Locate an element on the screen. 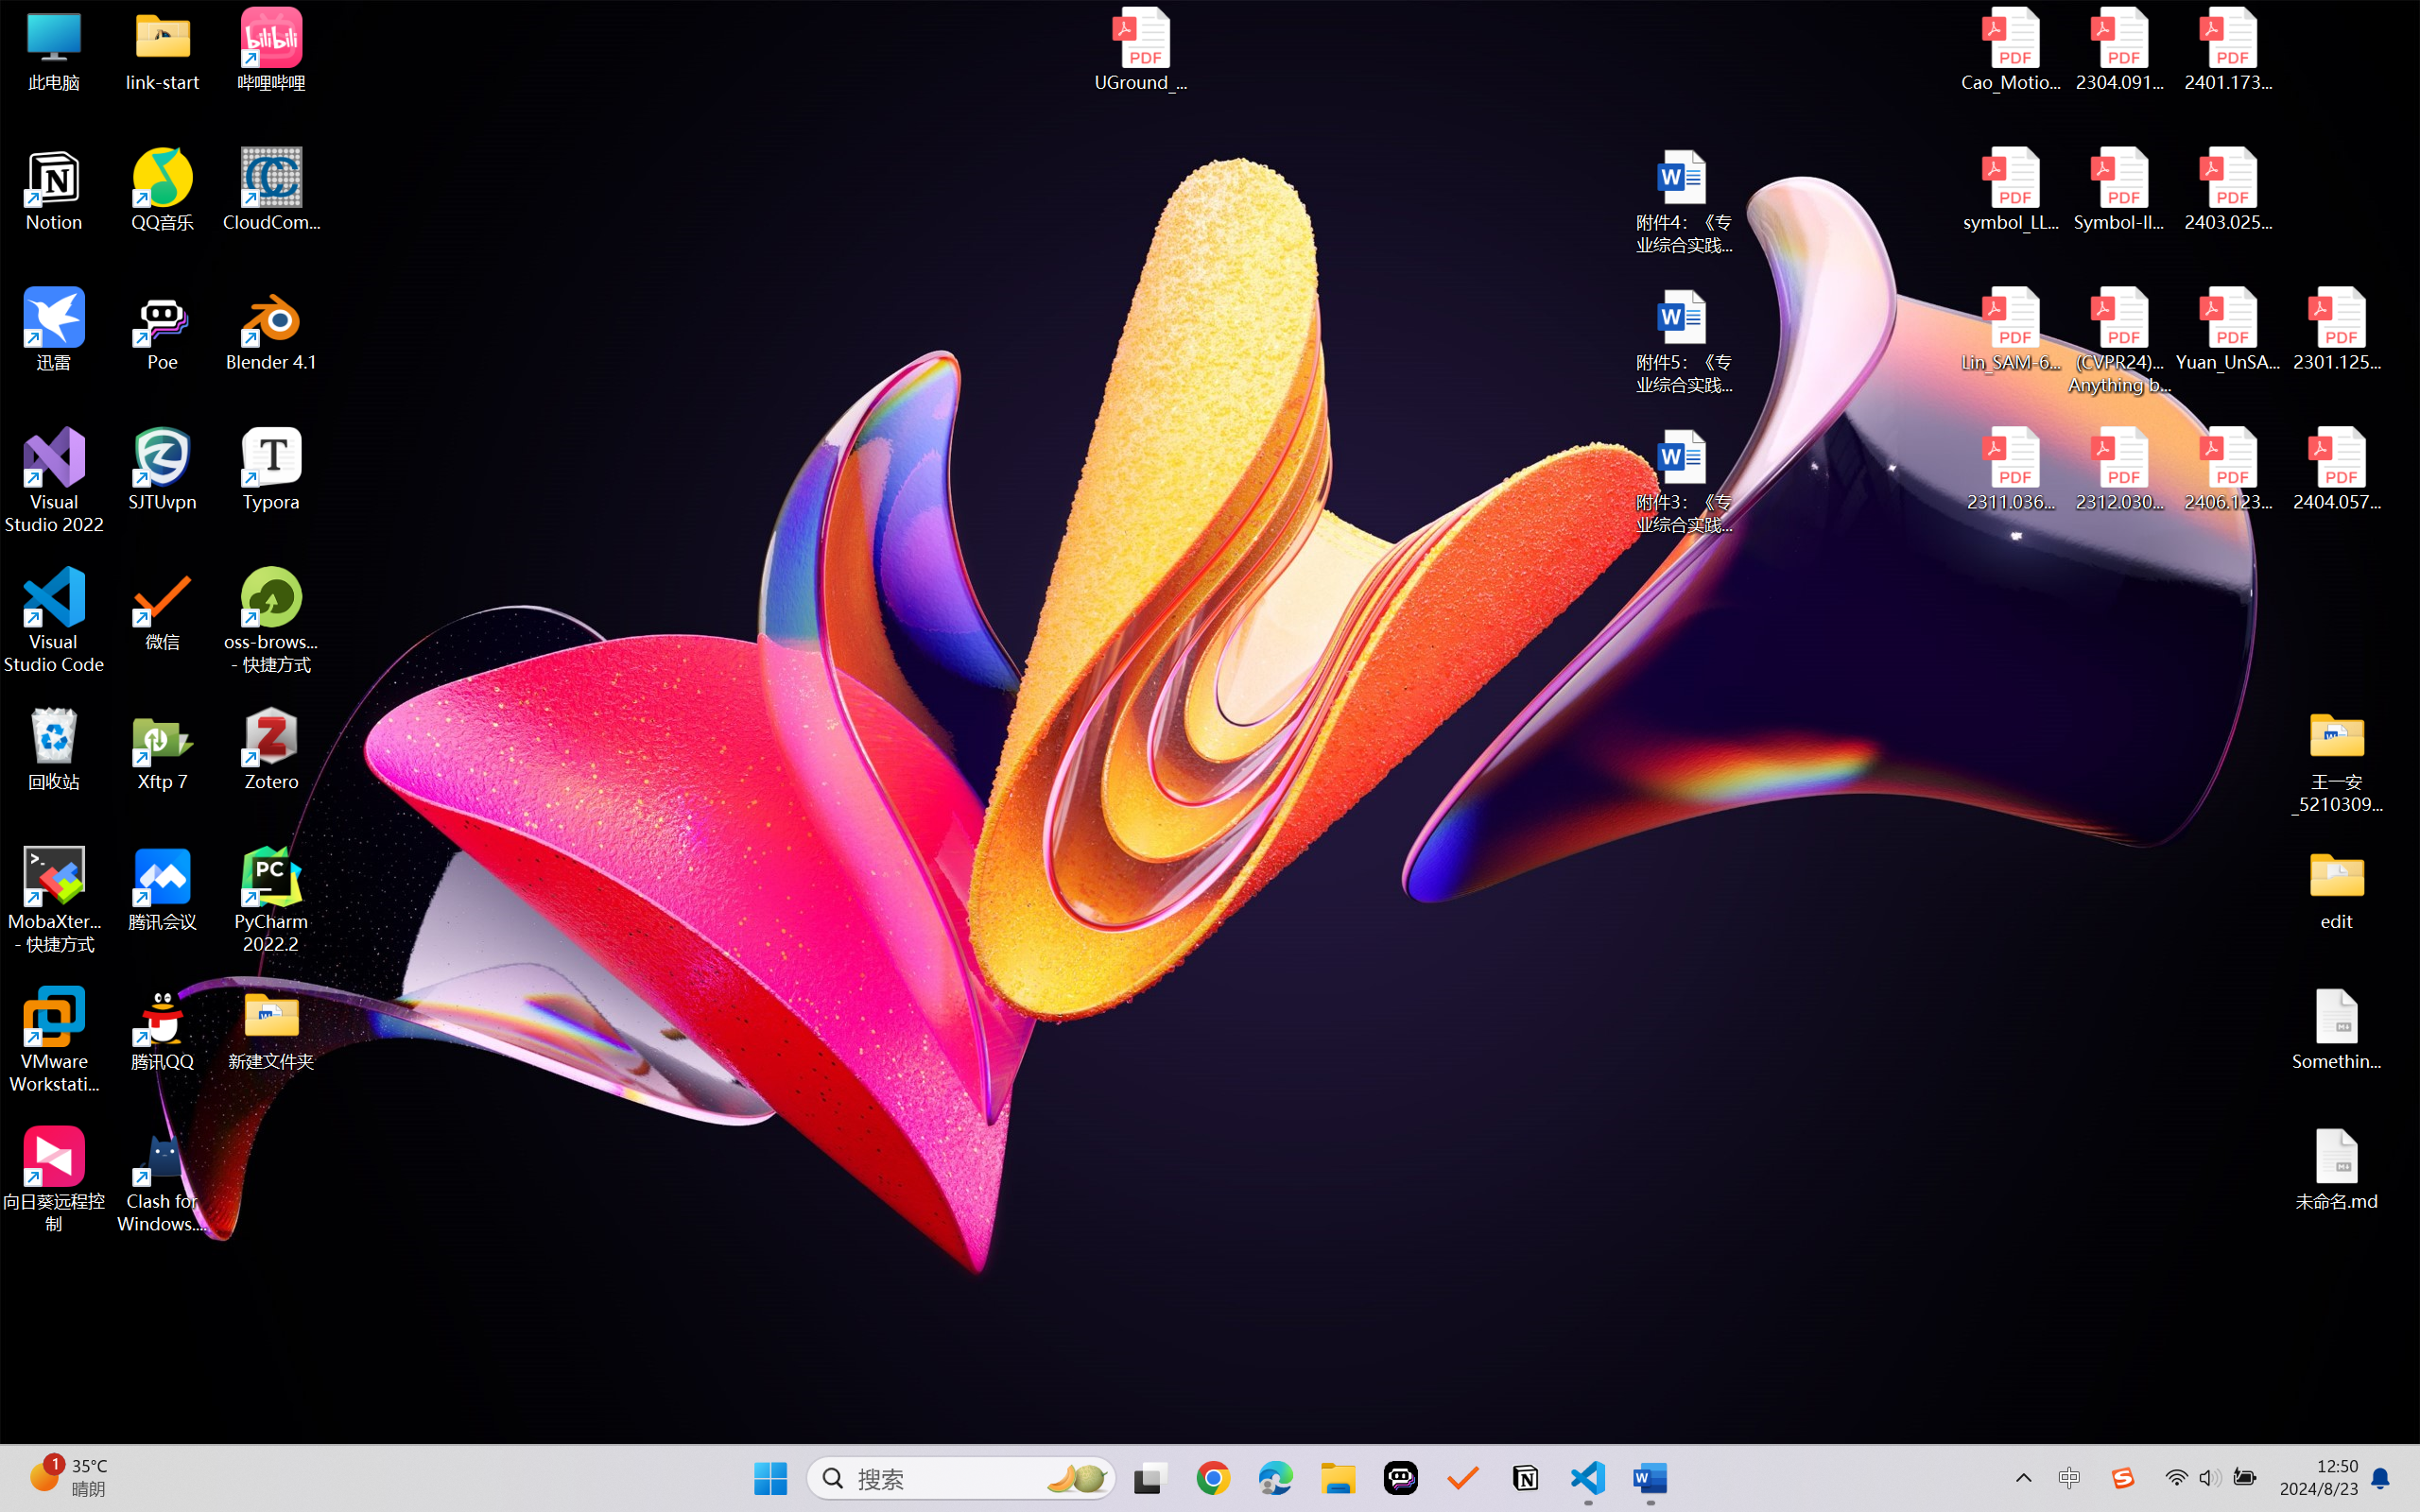 This screenshot has width=2420, height=1512. 2311.03658v2.pdf is located at coordinates (2012, 470).